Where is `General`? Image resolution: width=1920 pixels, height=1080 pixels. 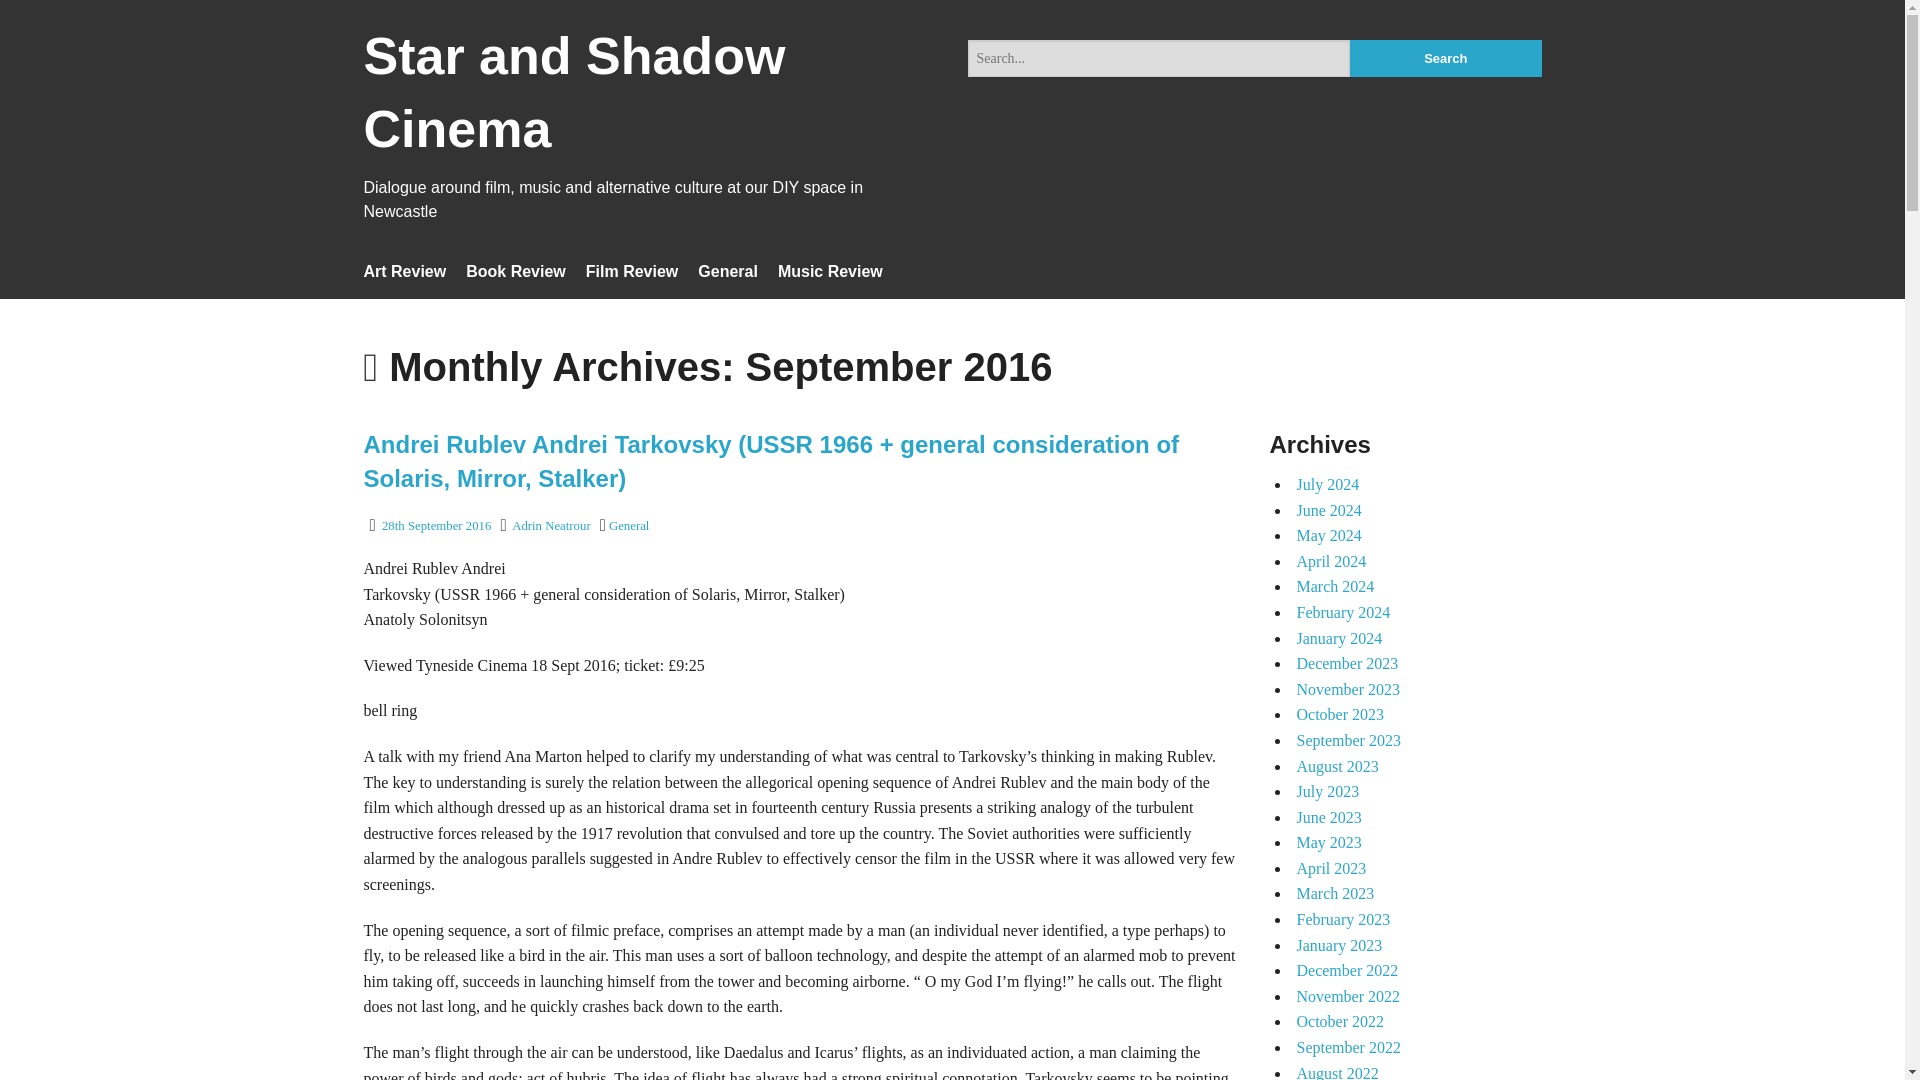
General is located at coordinates (728, 272).